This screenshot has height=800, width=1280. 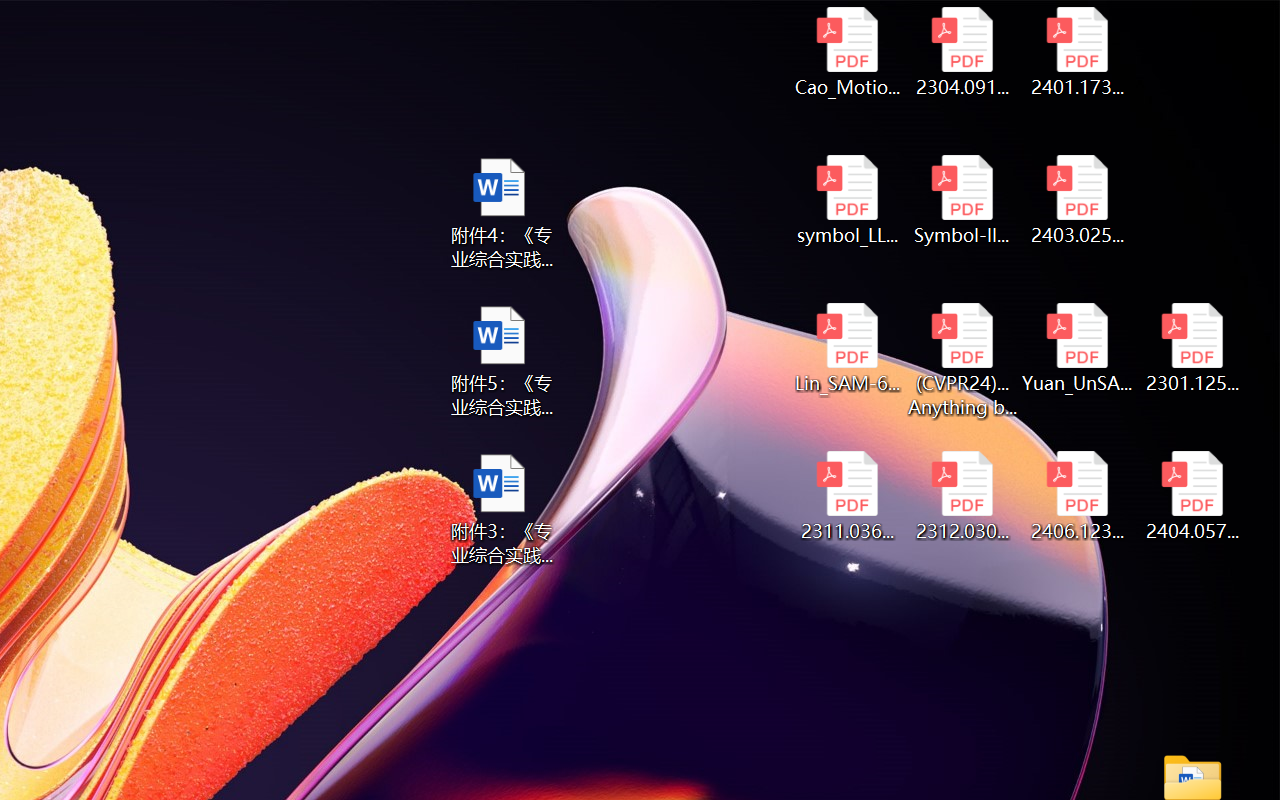 I want to click on 2406.12373v2.pdf, so click(x=1078, y=496).